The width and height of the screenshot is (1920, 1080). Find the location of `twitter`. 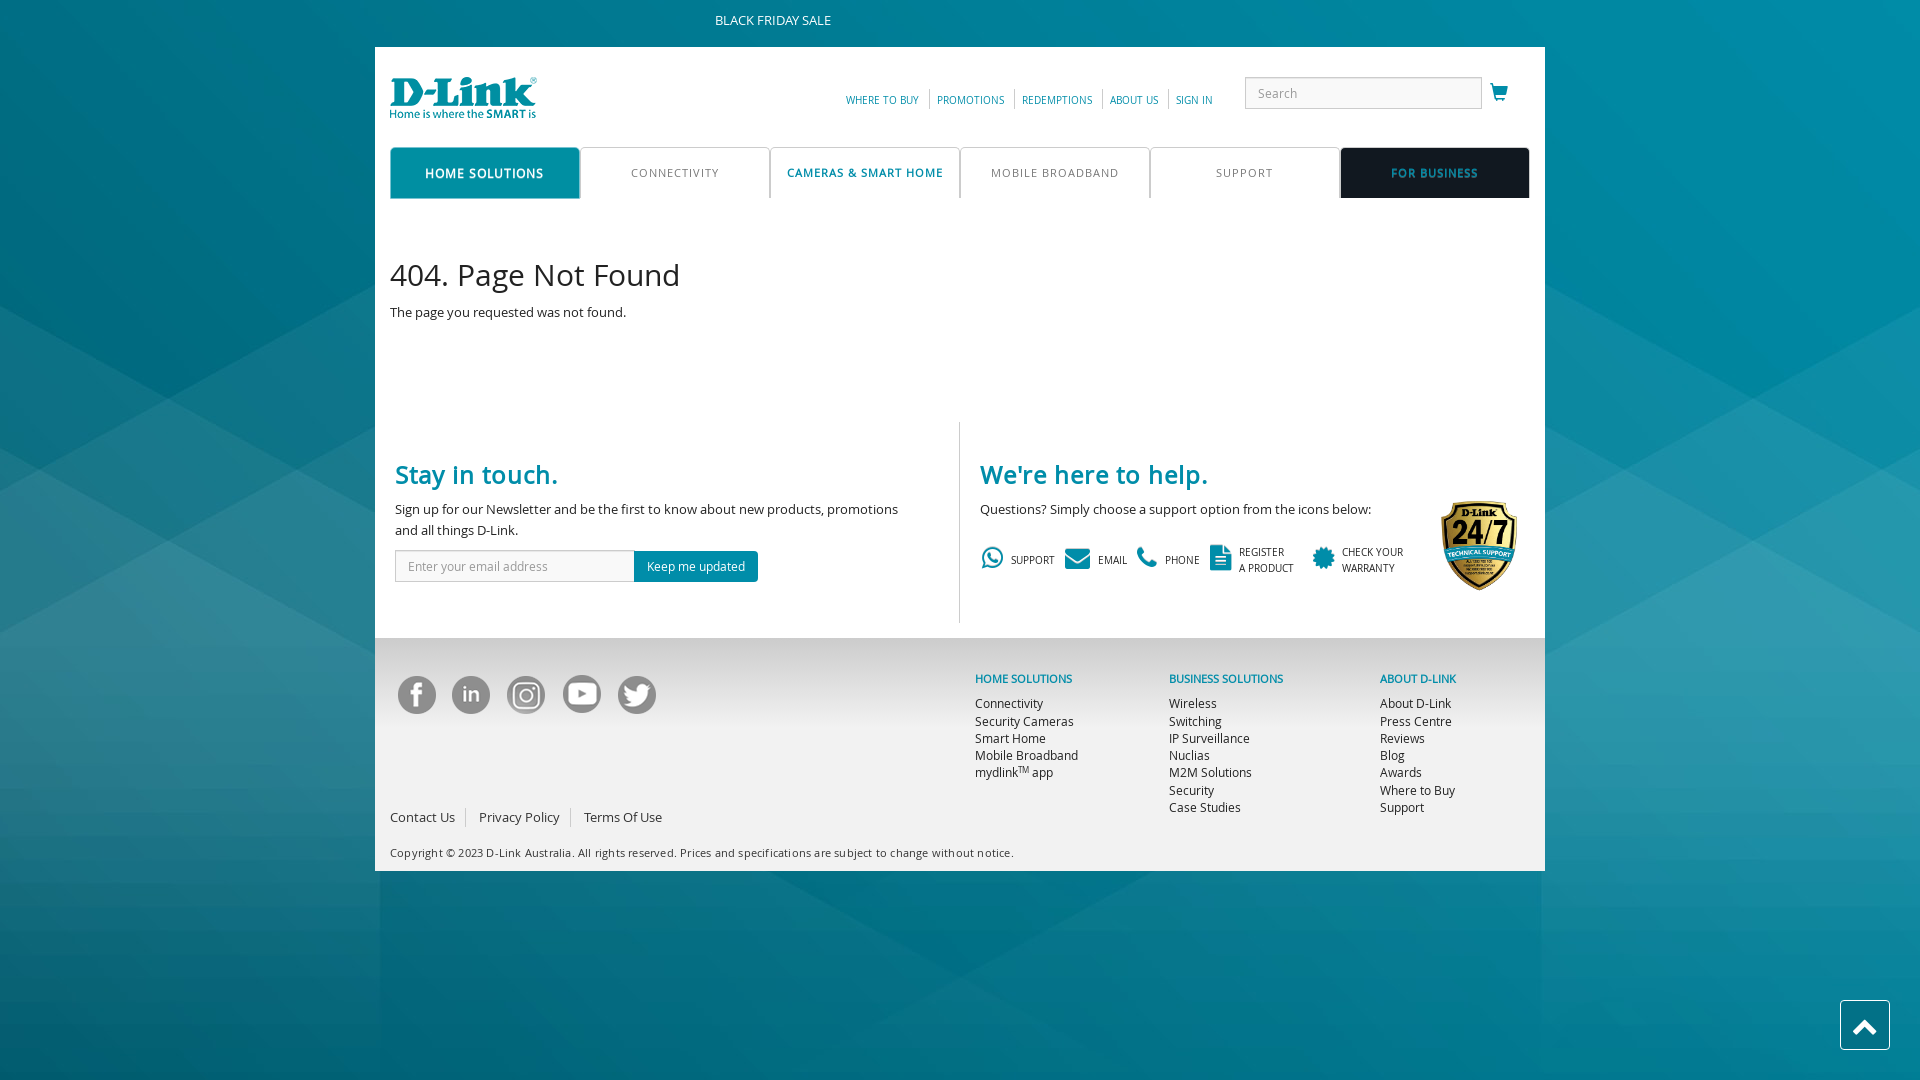

twitter is located at coordinates (636, 700).